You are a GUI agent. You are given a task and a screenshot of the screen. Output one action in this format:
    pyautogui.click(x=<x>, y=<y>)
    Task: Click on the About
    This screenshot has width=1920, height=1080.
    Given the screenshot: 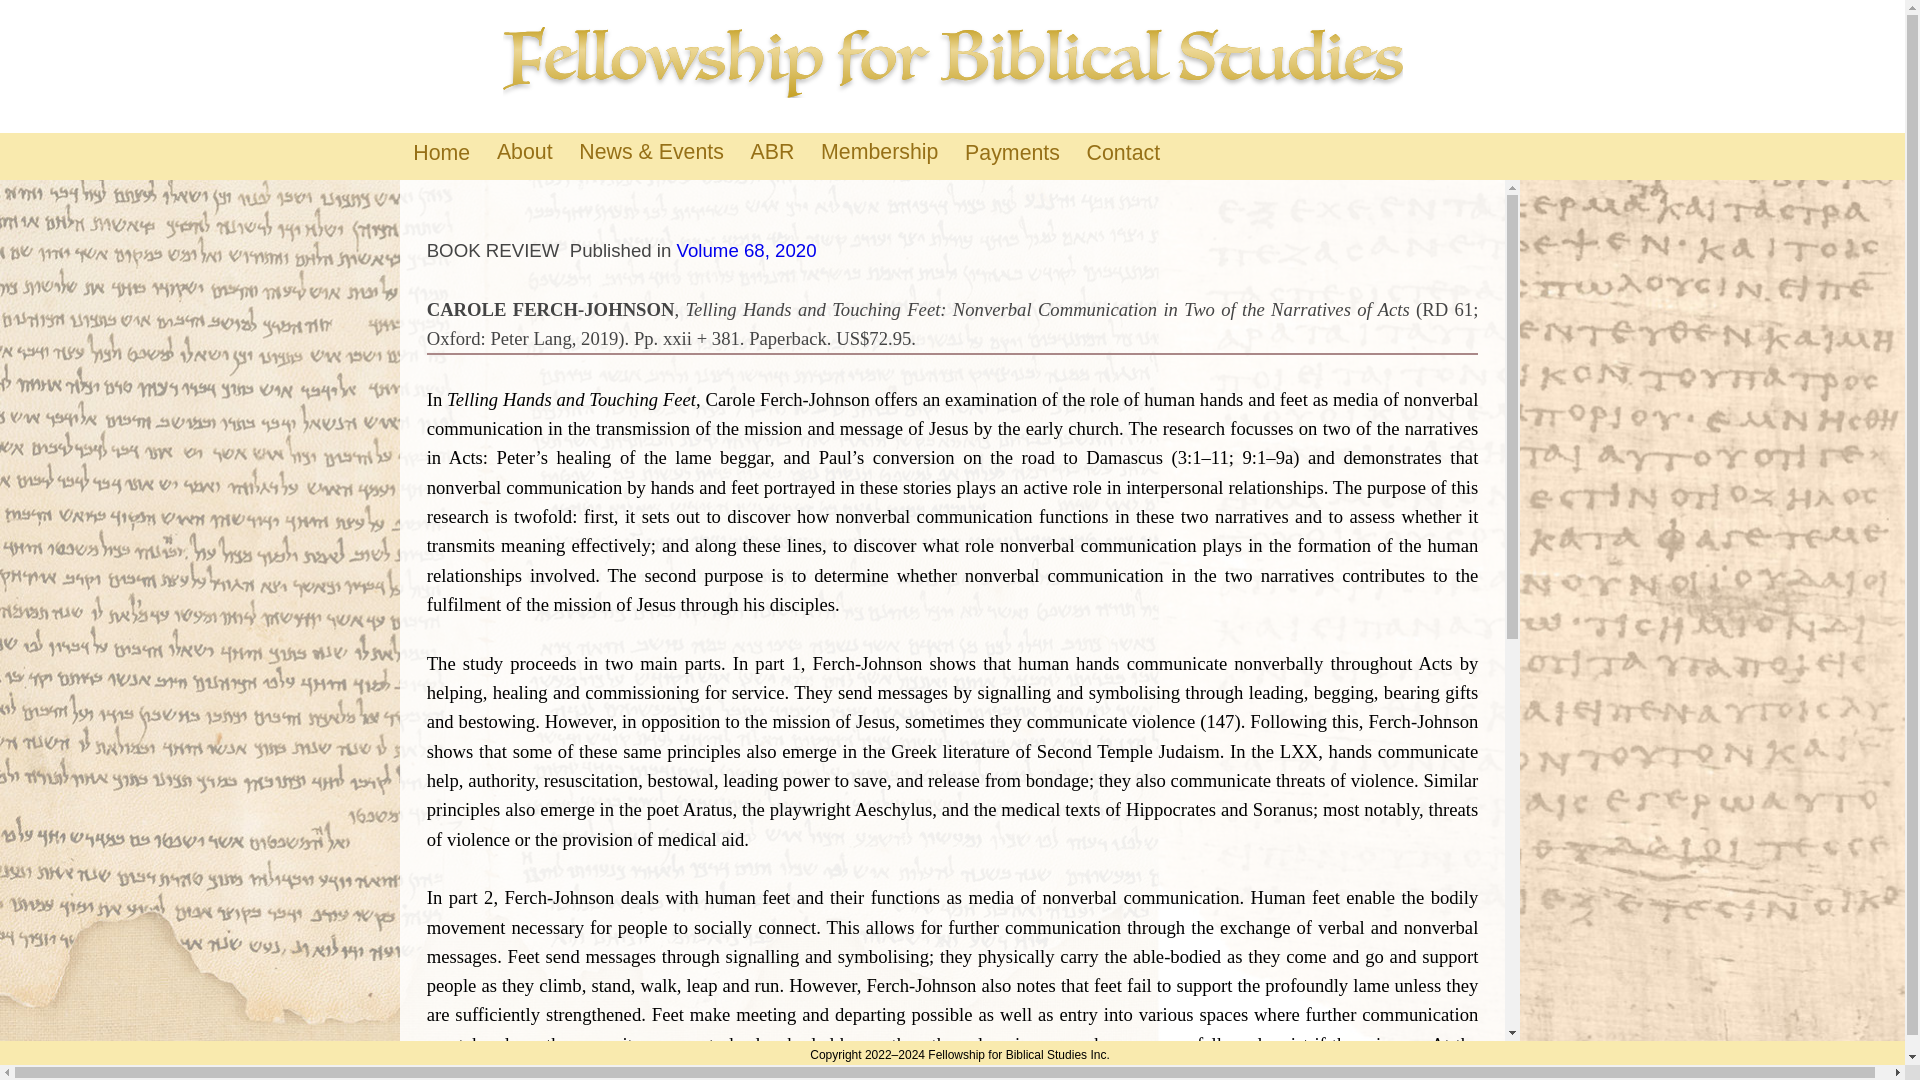 What is the action you would take?
    pyautogui.click(x=524, y=151)
    